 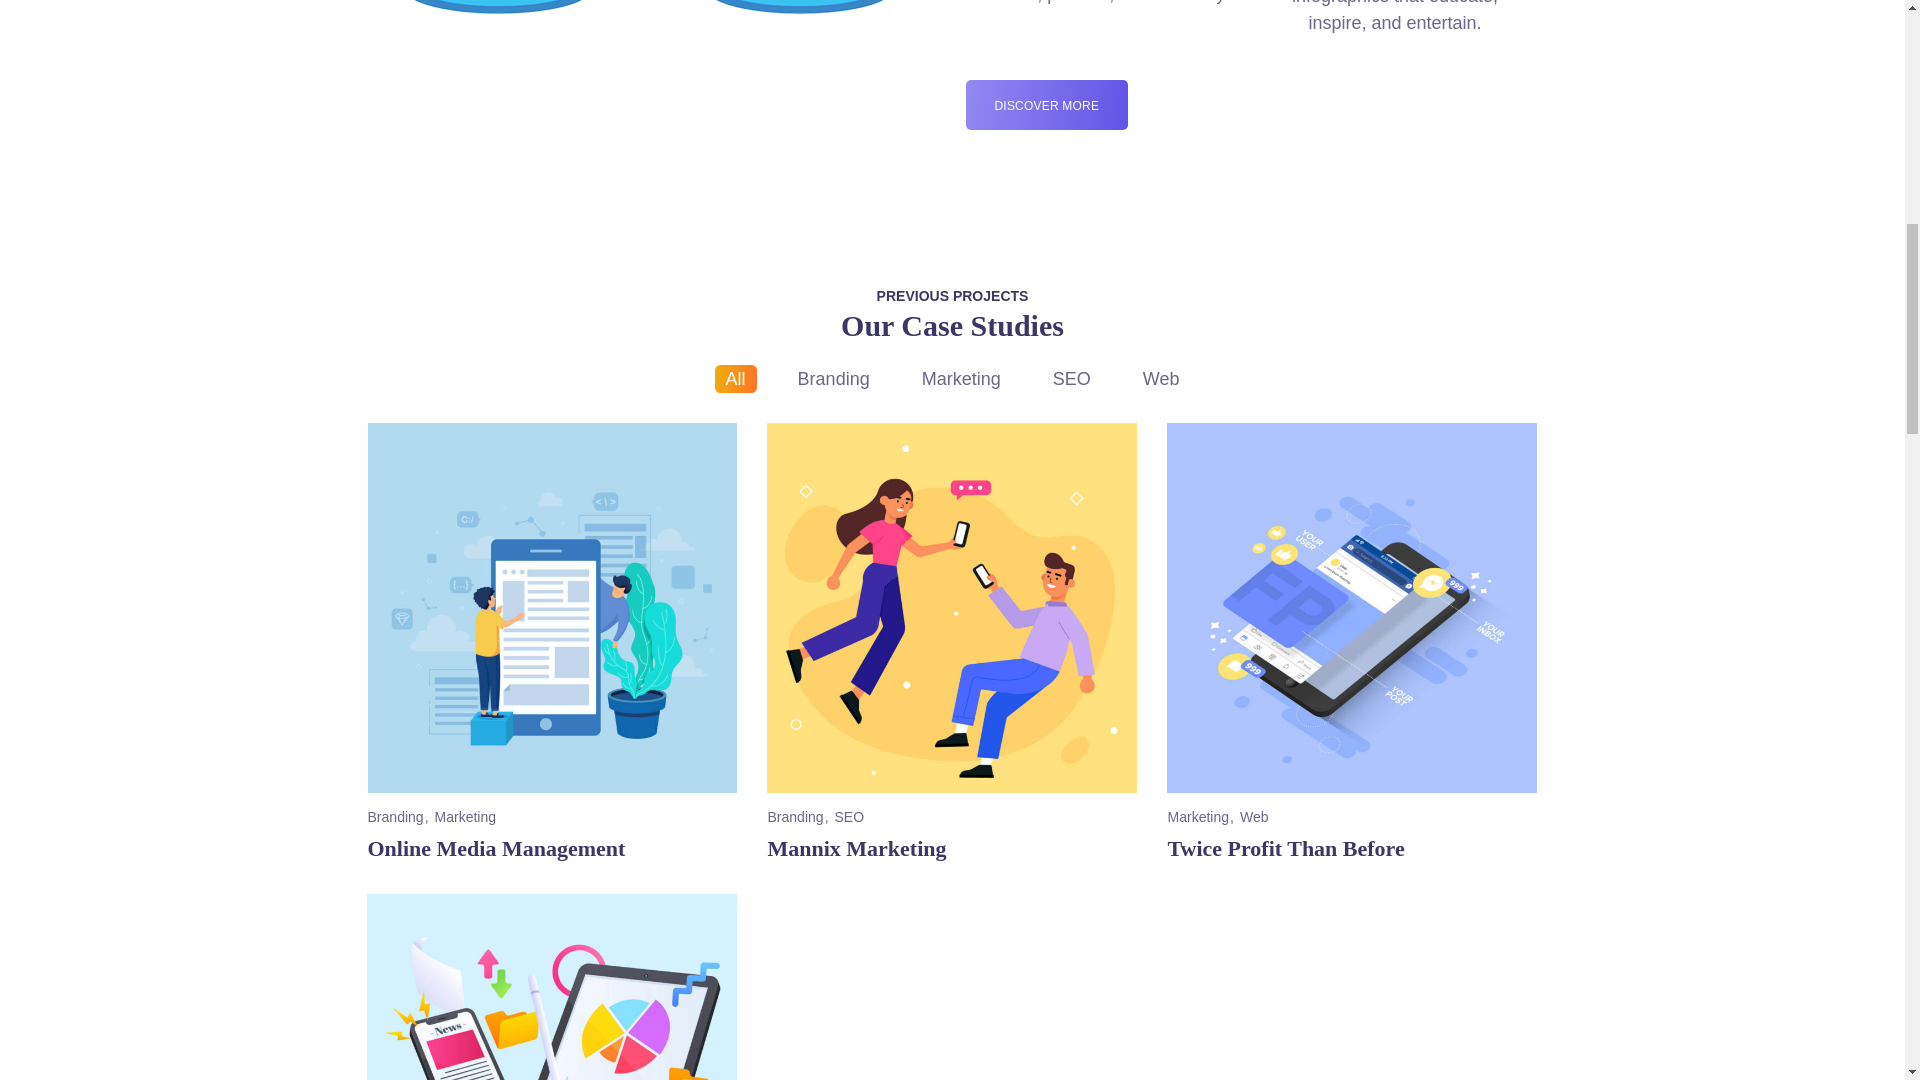 I want to click on SEO, so click(x=1352, y=608).